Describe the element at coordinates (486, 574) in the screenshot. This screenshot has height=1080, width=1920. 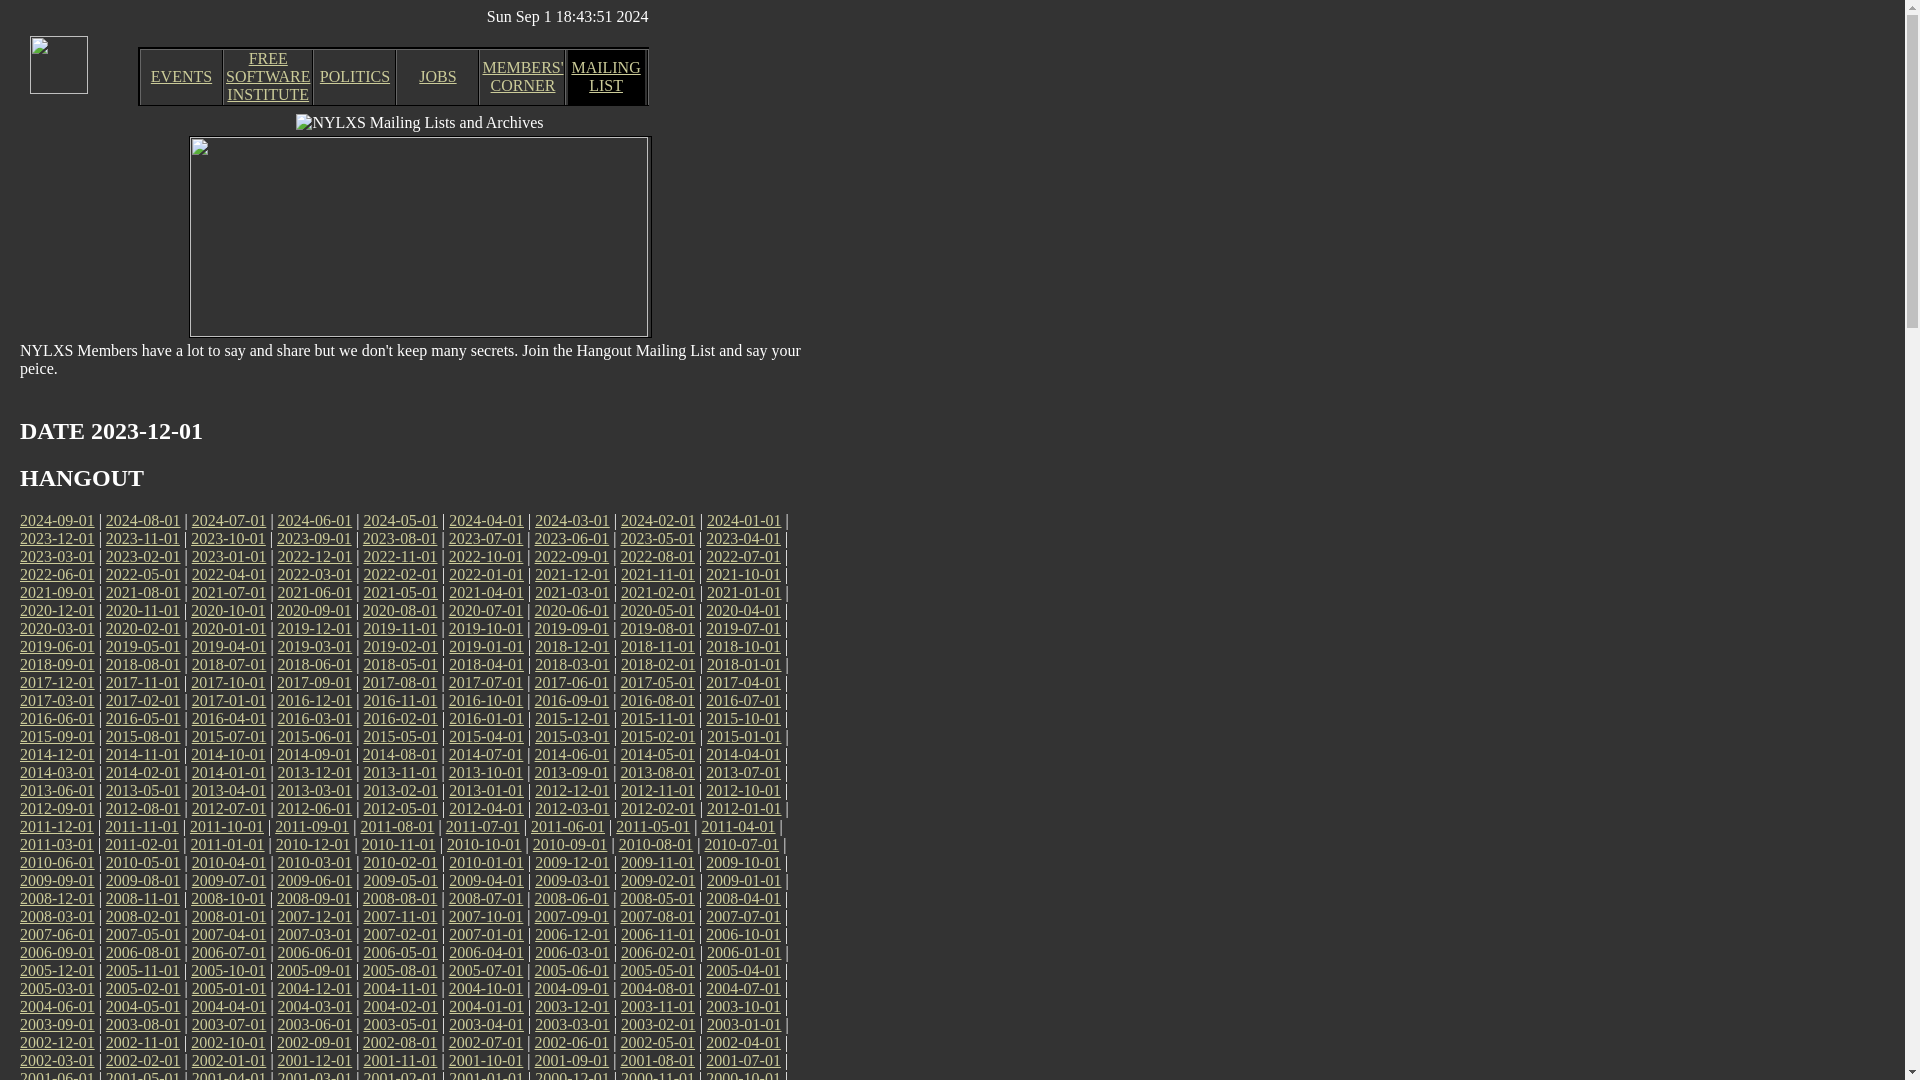
I see `2022-01-01` at that location.